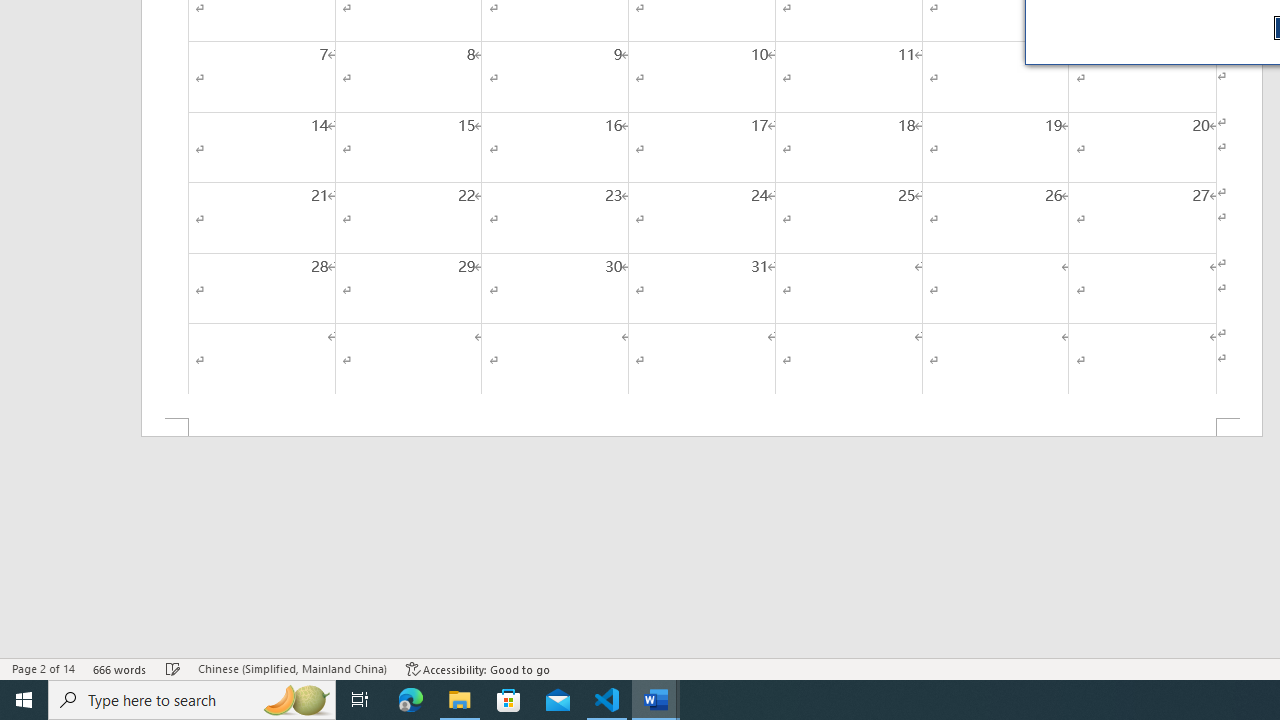  Describe the element at coordinates (656, 700) in the screenshot. I see `Word - 2 running windows` at that location.